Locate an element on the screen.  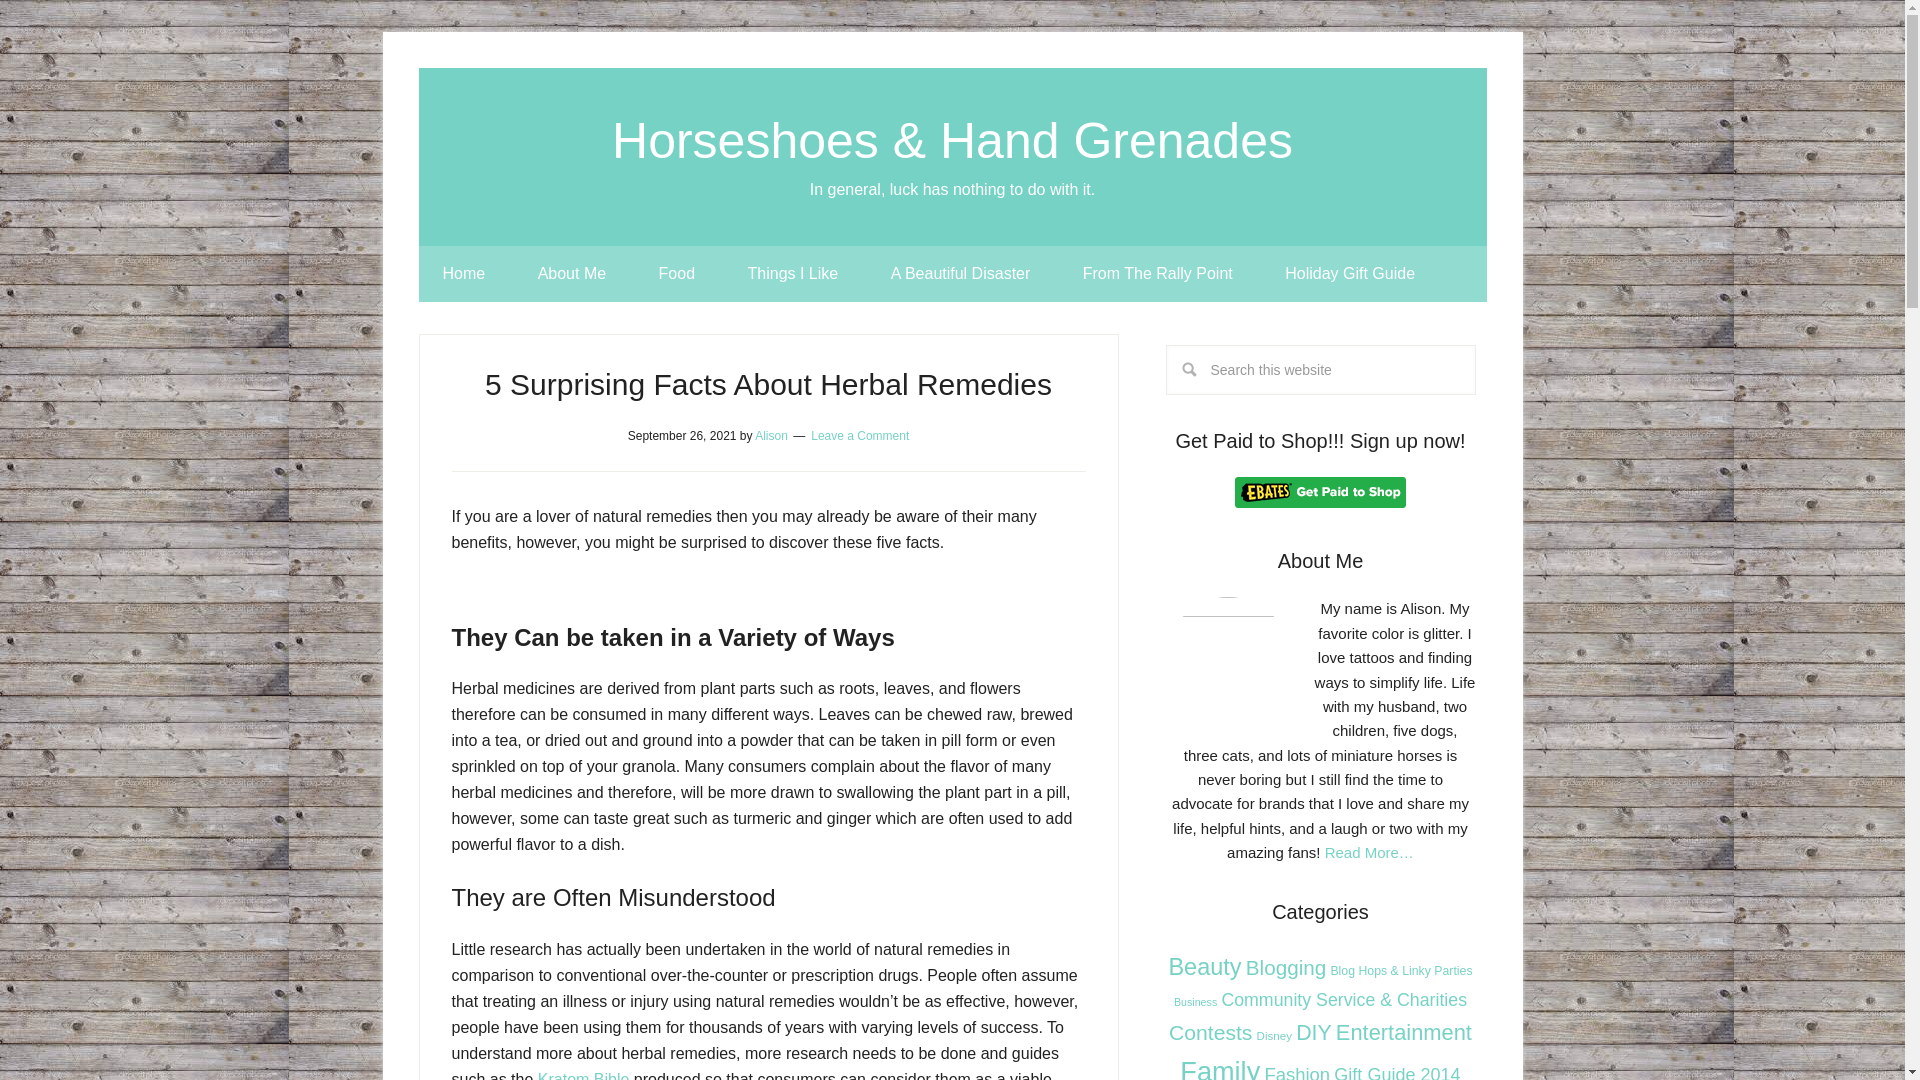
DIY is located at coordinates (1314, 1032).